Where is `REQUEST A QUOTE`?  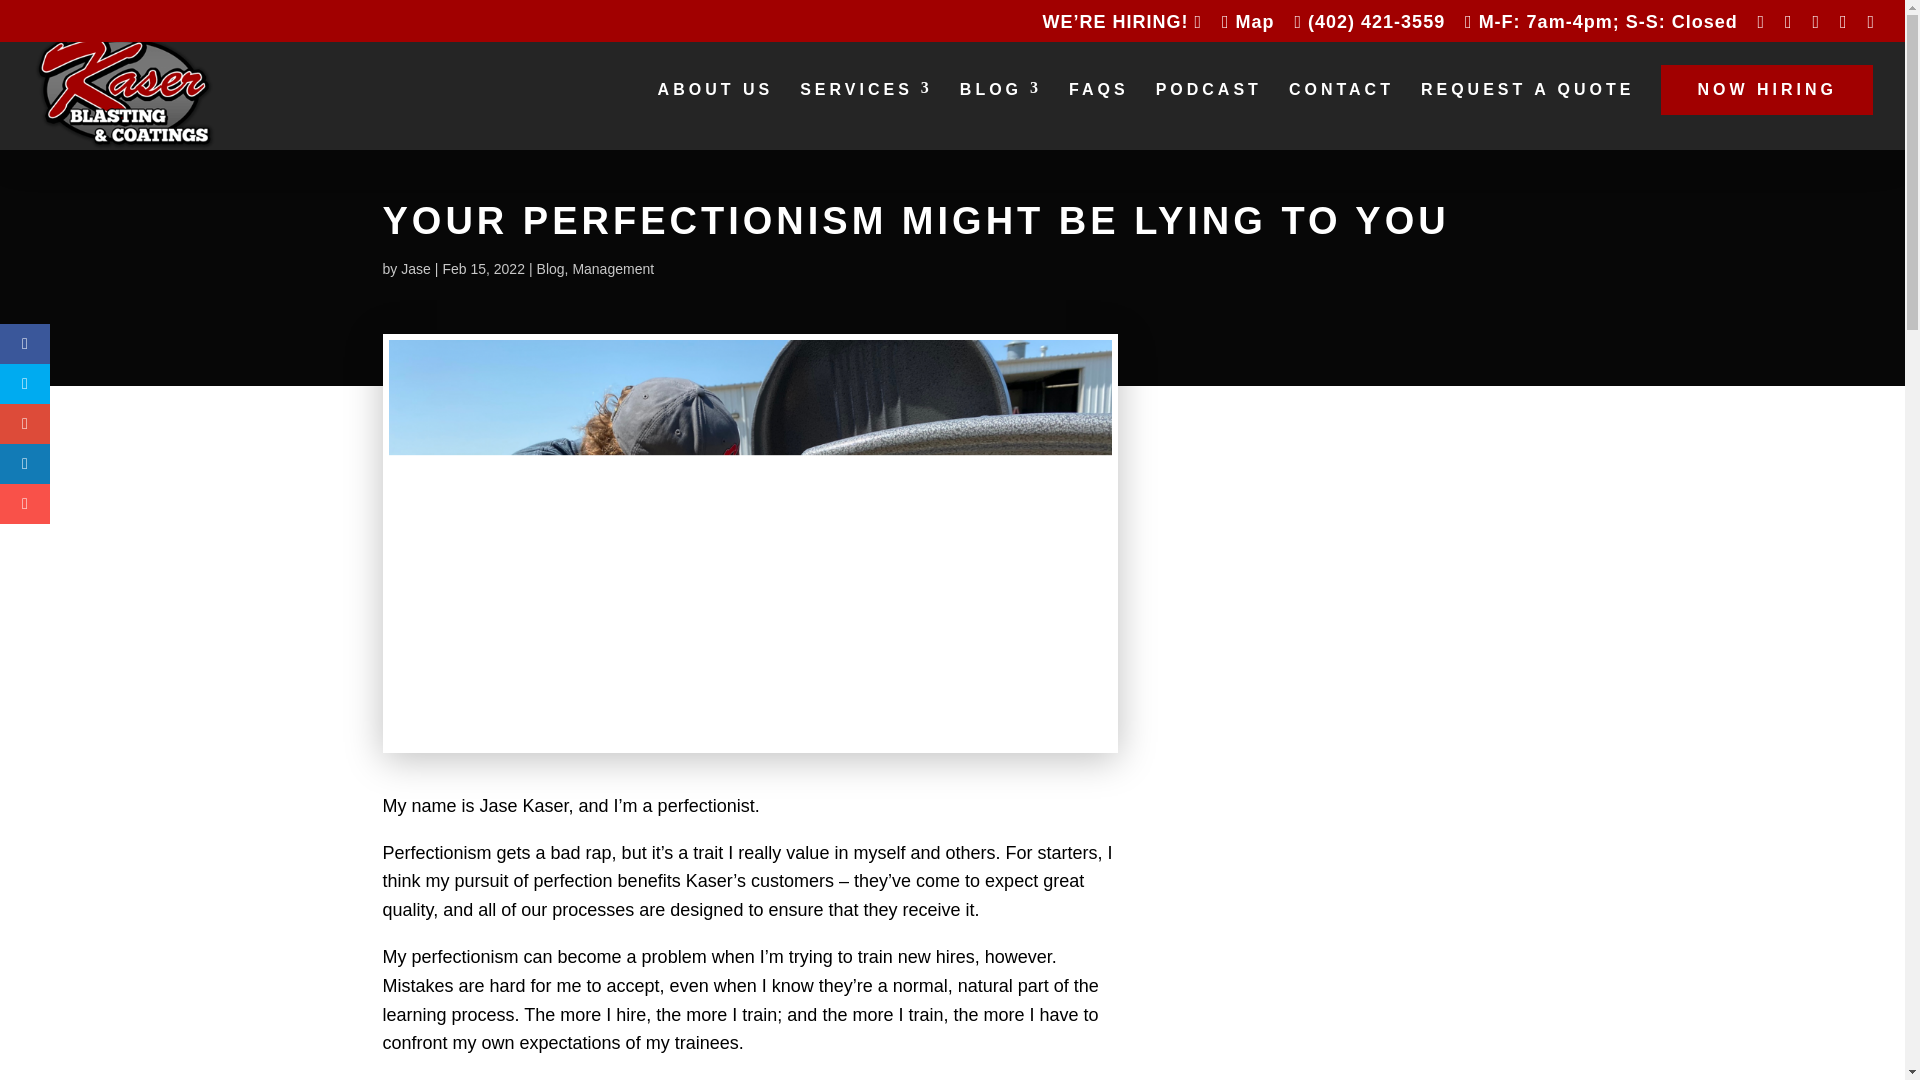 REQUEST A QUOTE is located at coordinates (1528, 90).